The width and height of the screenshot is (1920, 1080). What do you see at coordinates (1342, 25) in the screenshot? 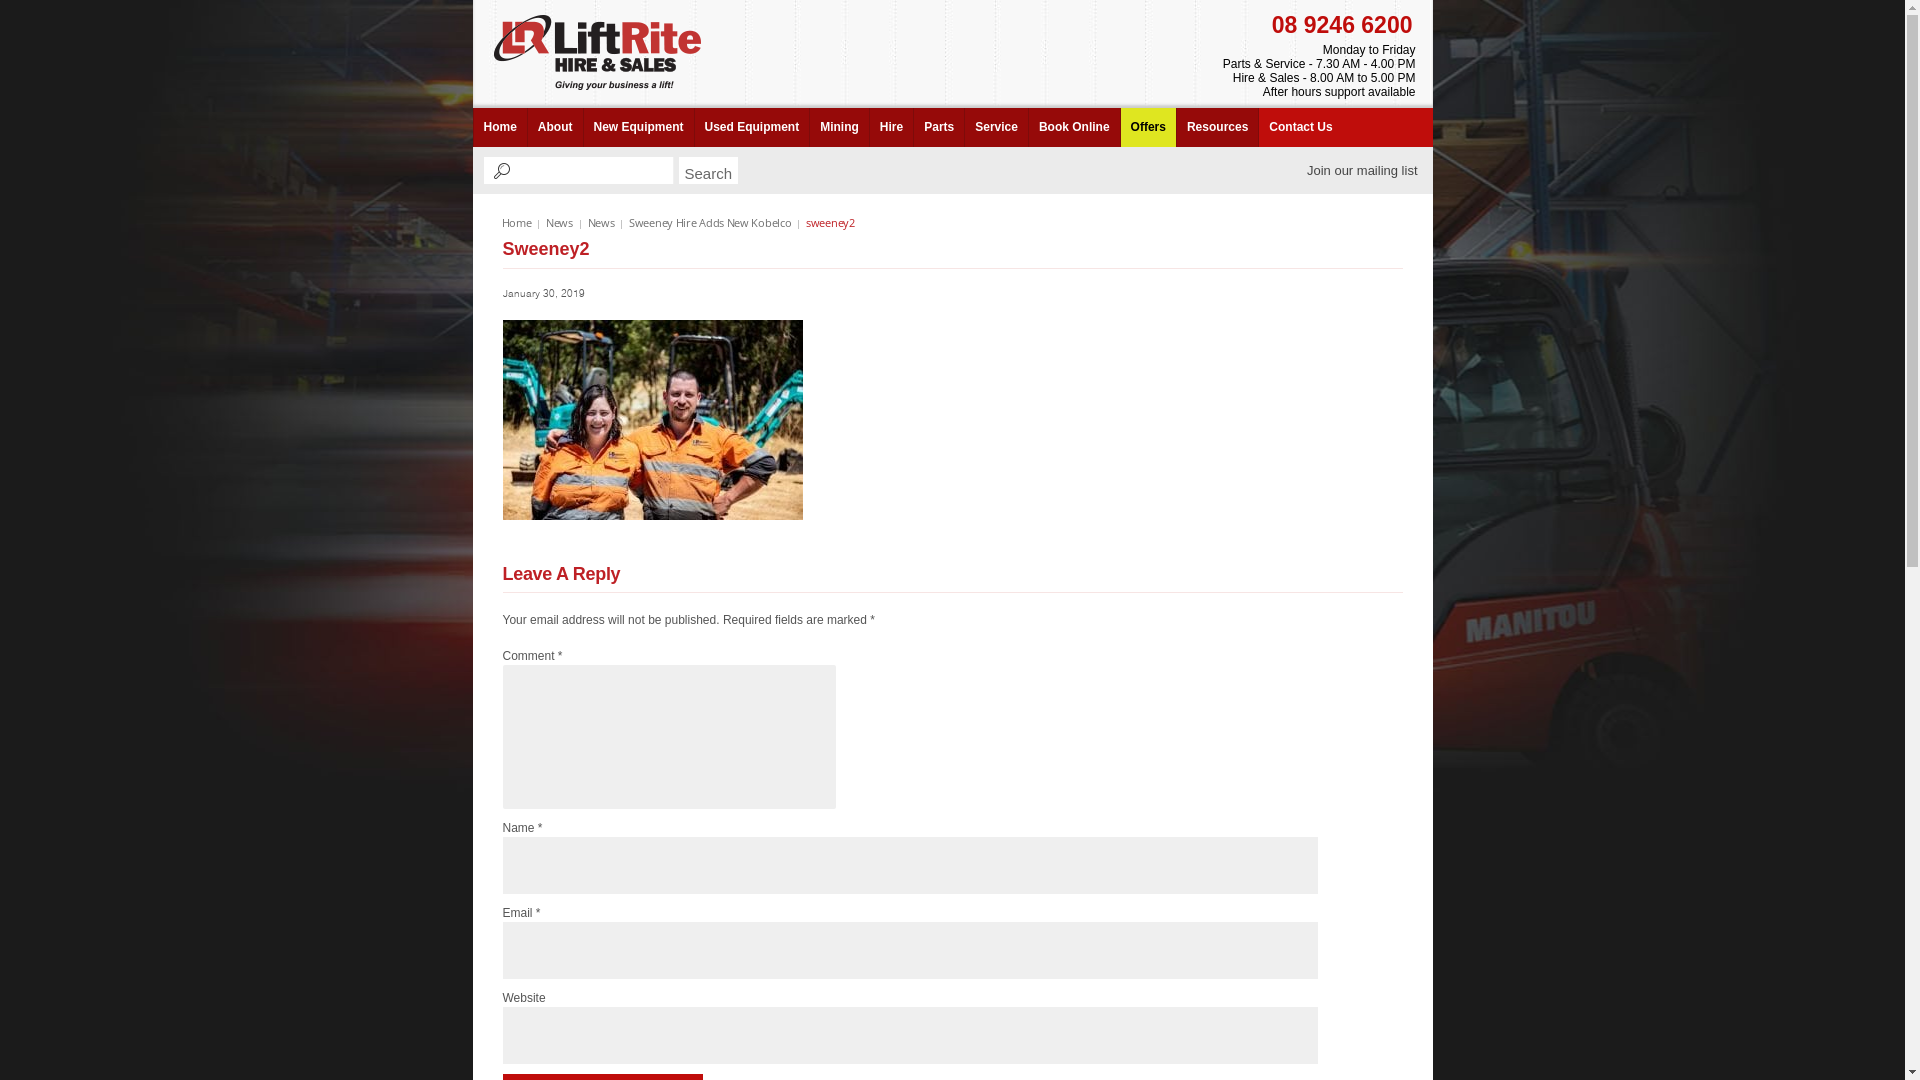
I see `08 9246 6200` at bounding box center [1342, 25].